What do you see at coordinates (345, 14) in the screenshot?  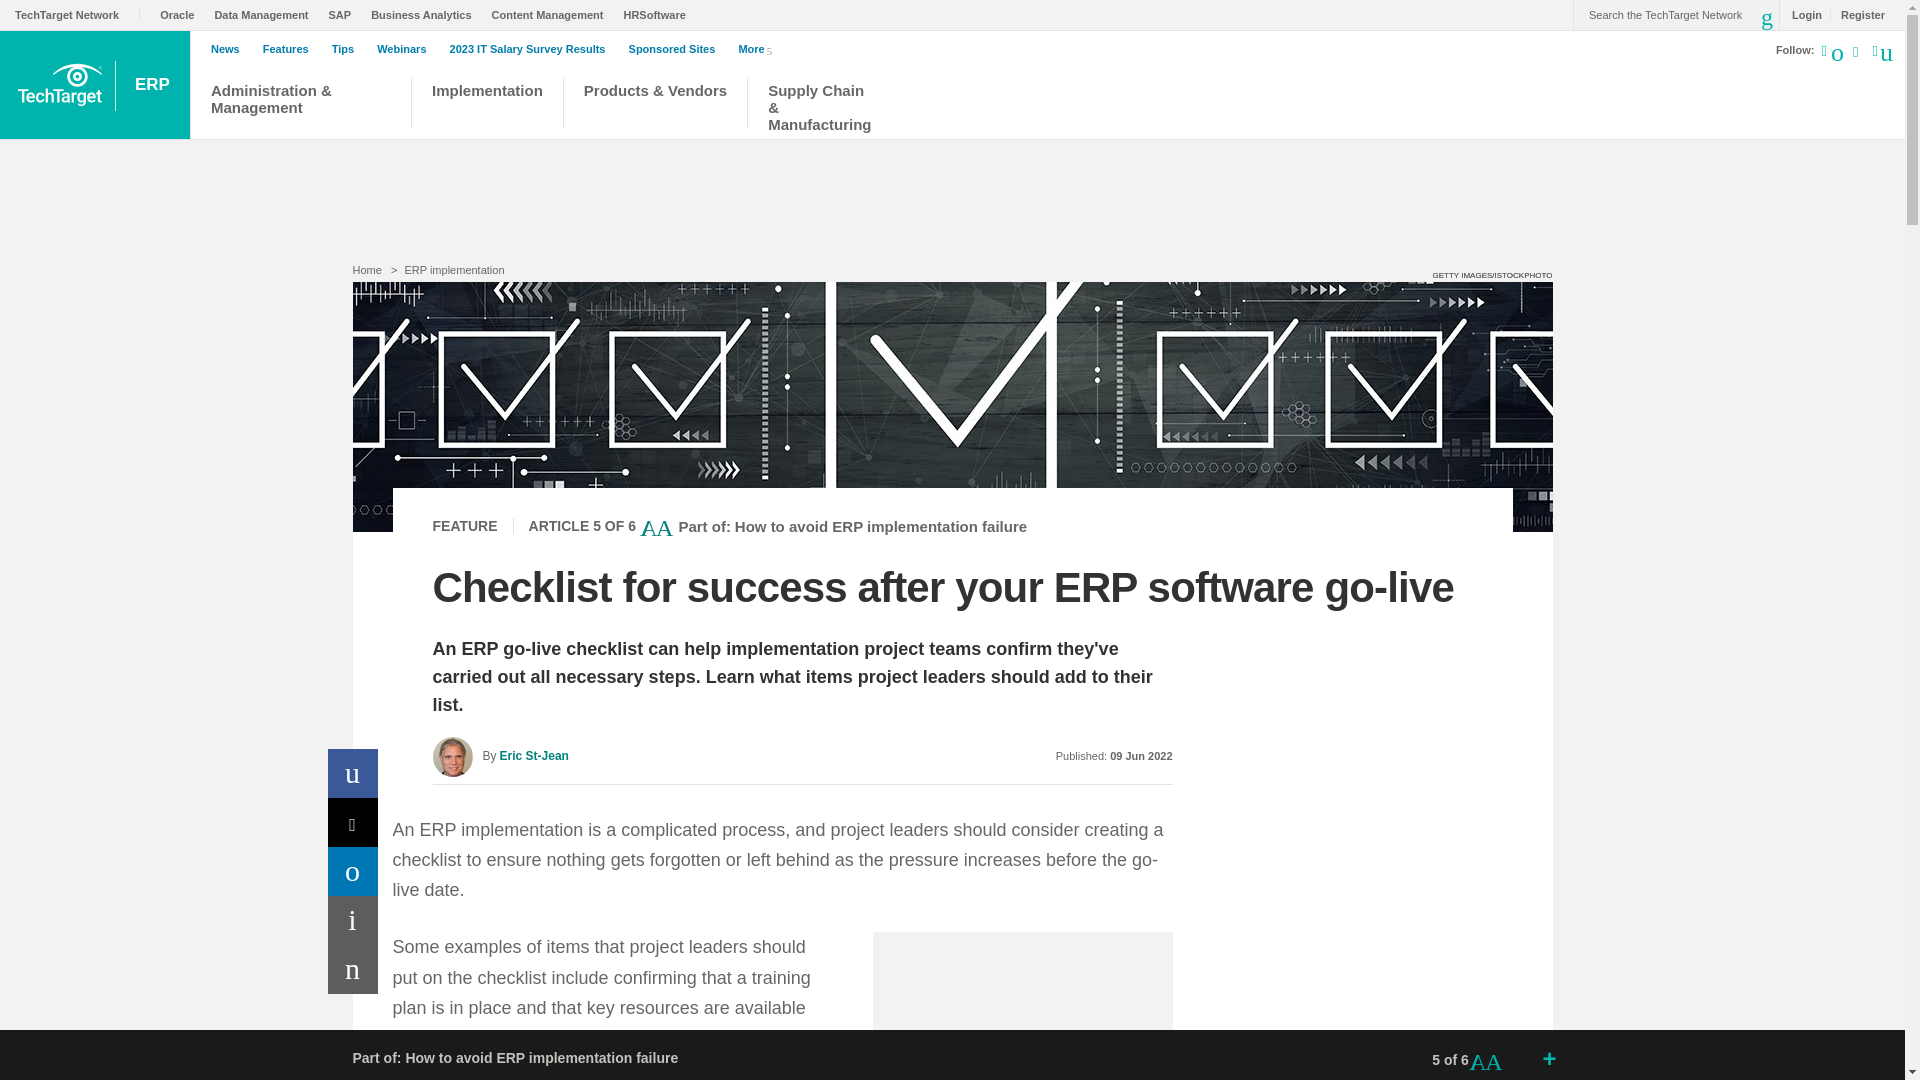 I see `SAP` at bounding box center [345, 14].